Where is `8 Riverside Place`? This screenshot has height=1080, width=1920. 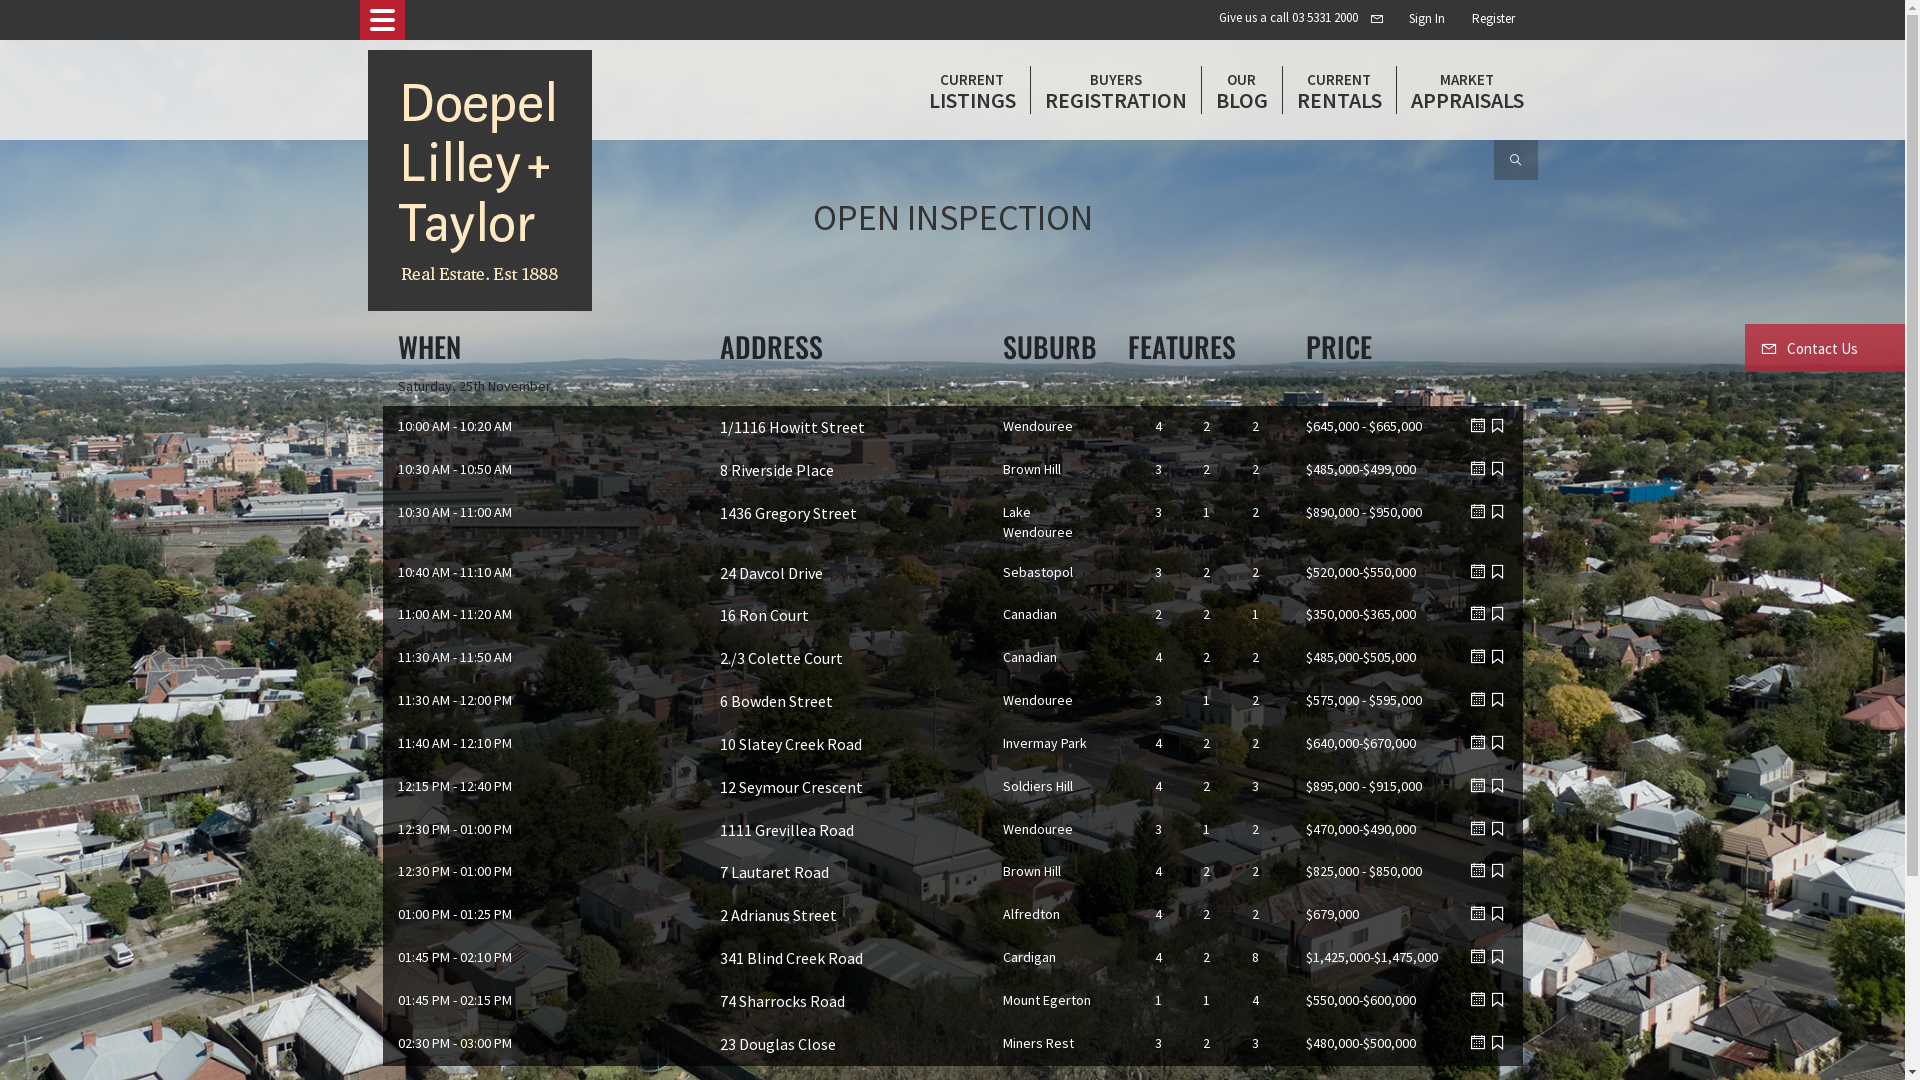
8 Riverside Place is located at coordinates (777, 470).